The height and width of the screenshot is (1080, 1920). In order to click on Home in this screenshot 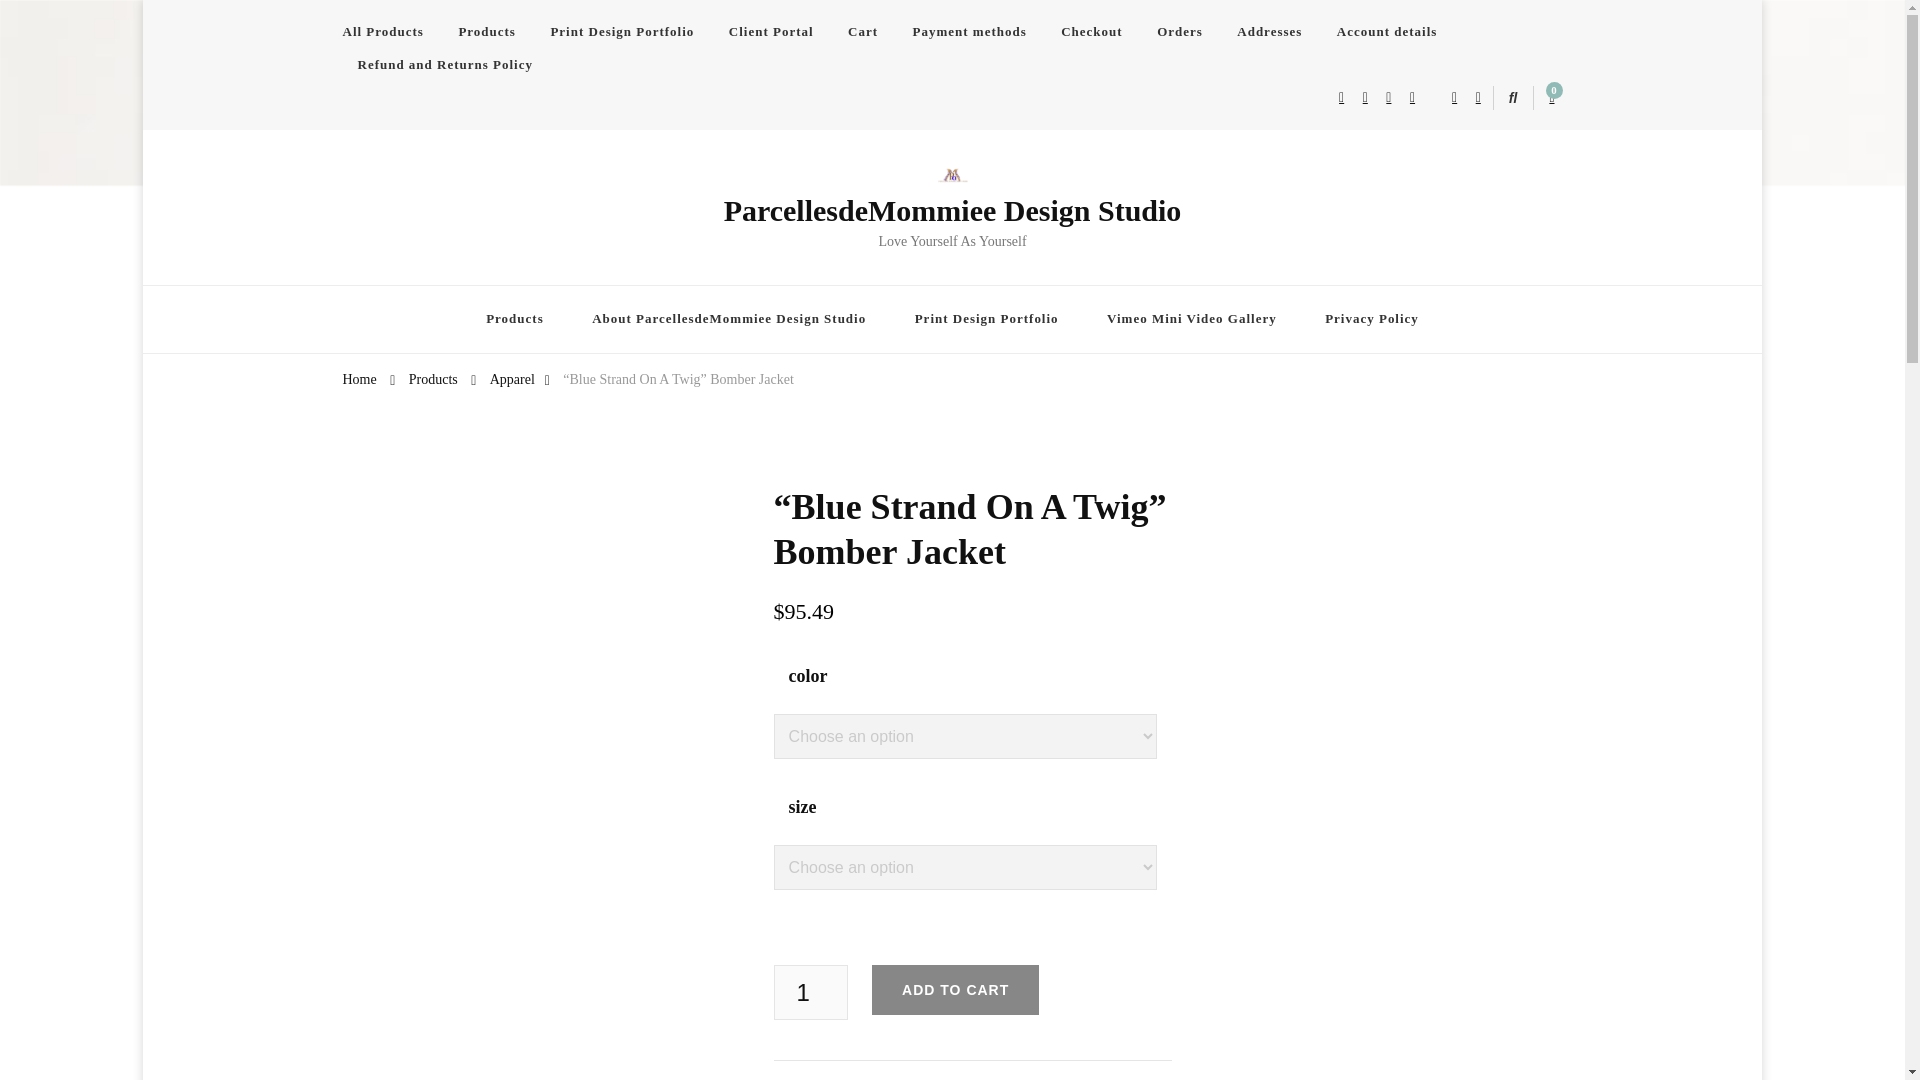, I will do `click(358, 378)`.